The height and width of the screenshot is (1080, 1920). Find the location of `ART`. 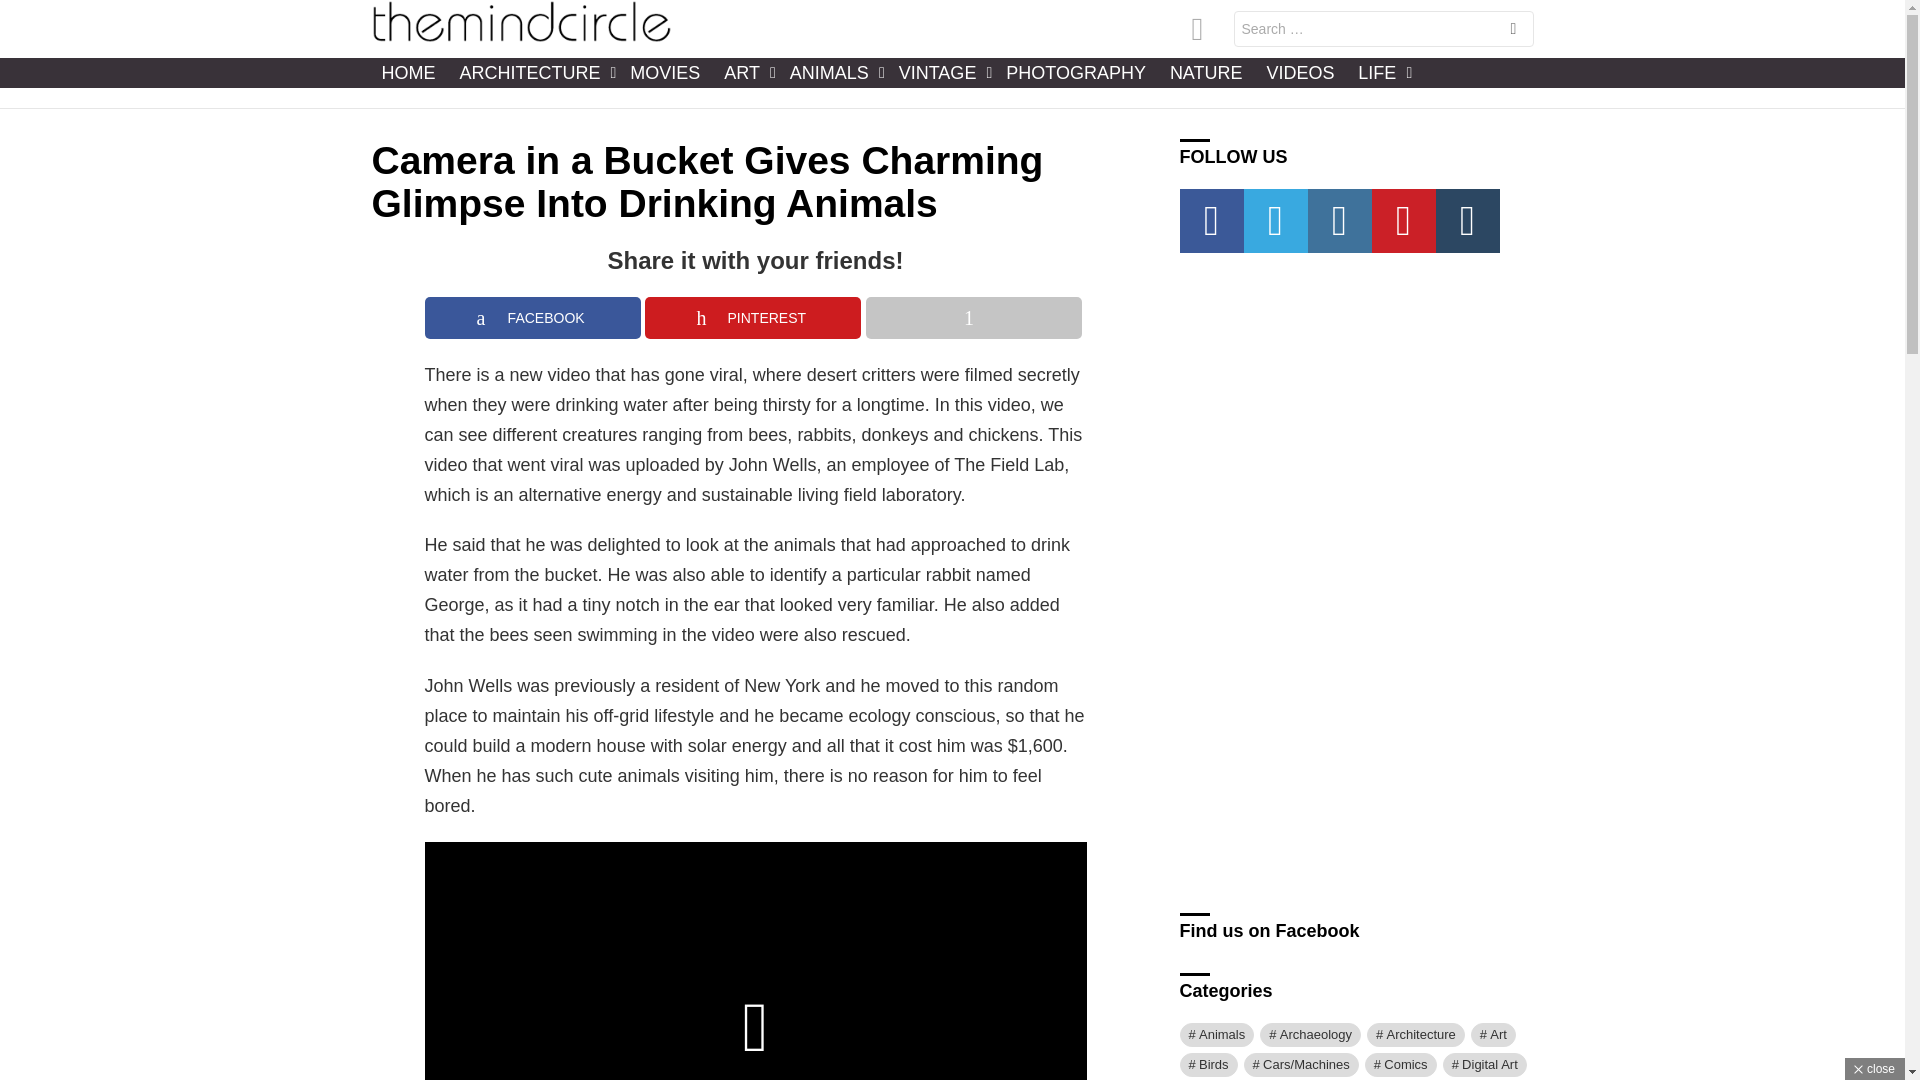

ART is located at coordinates (744, 72).